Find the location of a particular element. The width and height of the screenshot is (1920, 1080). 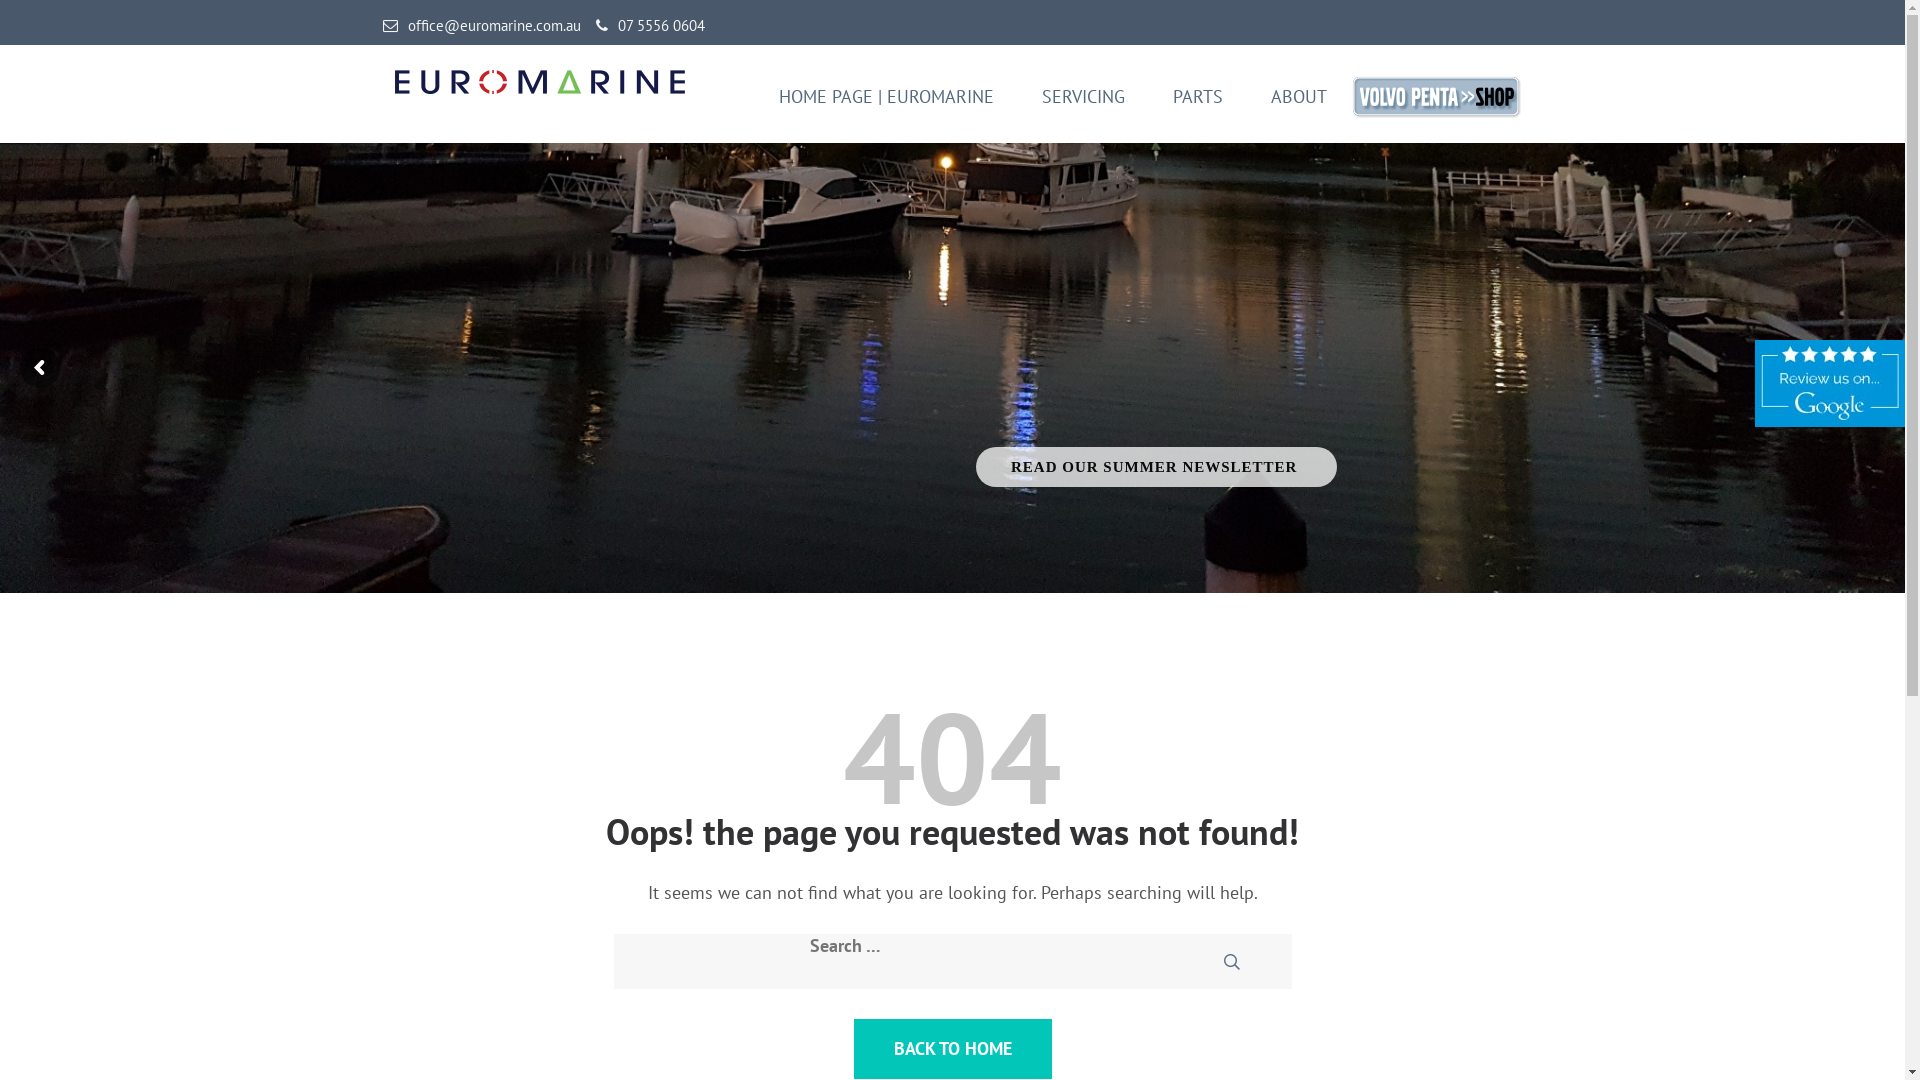

SERVICING is located at coordinates (1084, 110).